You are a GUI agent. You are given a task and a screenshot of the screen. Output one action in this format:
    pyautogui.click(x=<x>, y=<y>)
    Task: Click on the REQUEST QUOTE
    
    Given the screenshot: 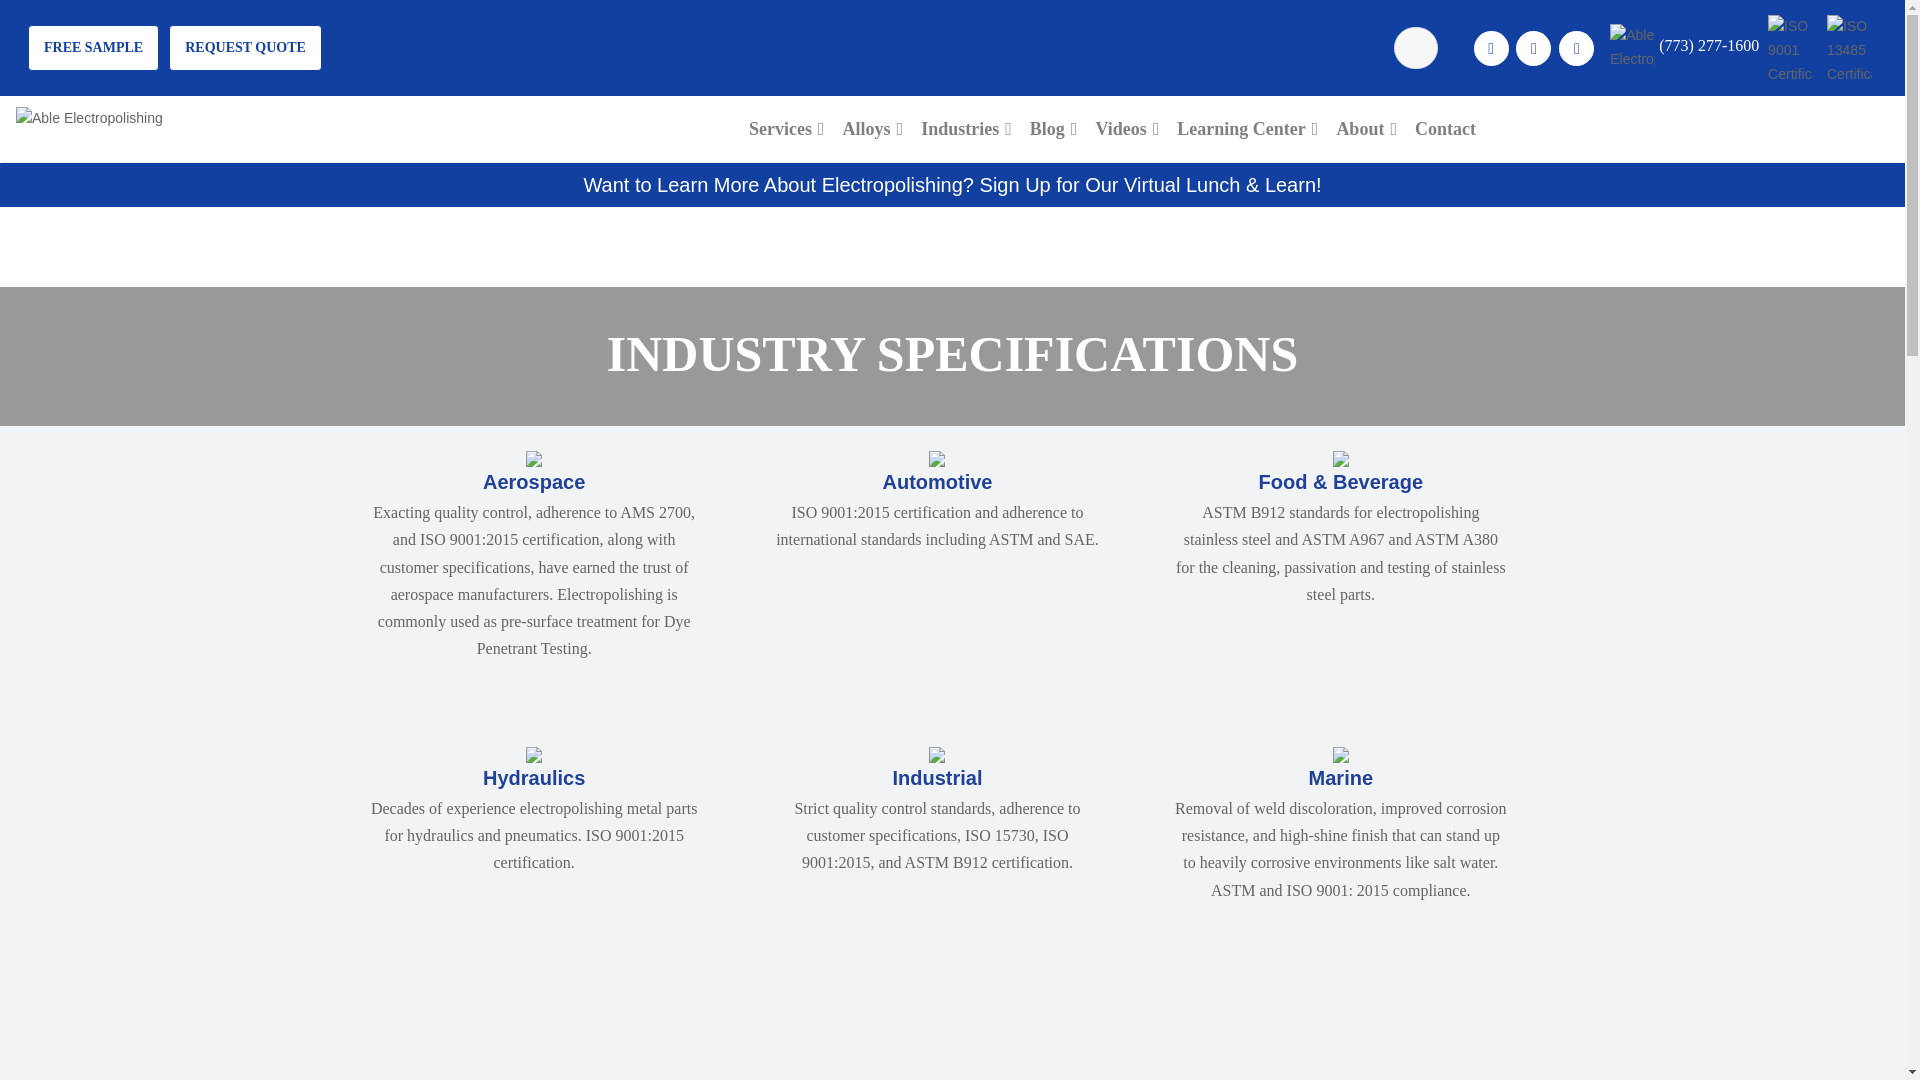 What is the action you would take?
    pyautogui.click(x=245, y=48)
    